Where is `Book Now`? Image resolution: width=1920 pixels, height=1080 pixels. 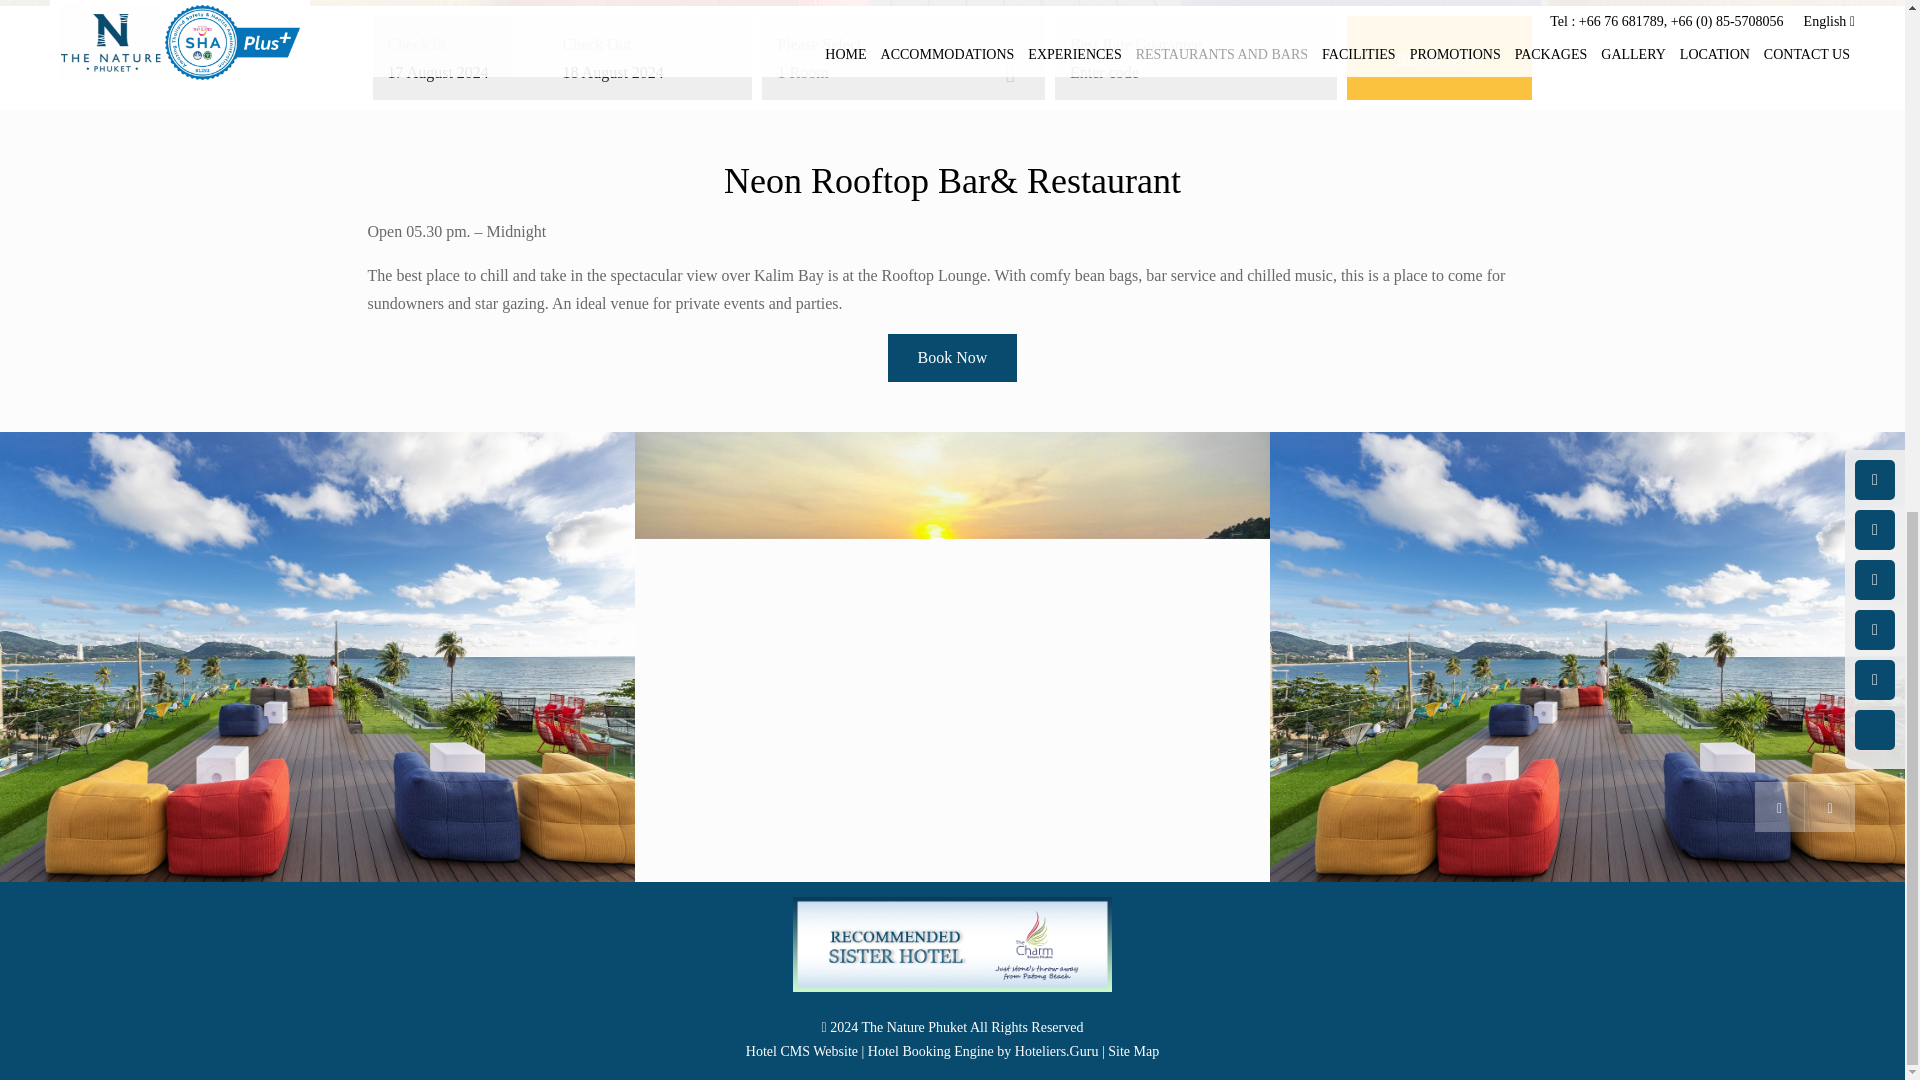
Book Now is located at coordinates (1440, 58).